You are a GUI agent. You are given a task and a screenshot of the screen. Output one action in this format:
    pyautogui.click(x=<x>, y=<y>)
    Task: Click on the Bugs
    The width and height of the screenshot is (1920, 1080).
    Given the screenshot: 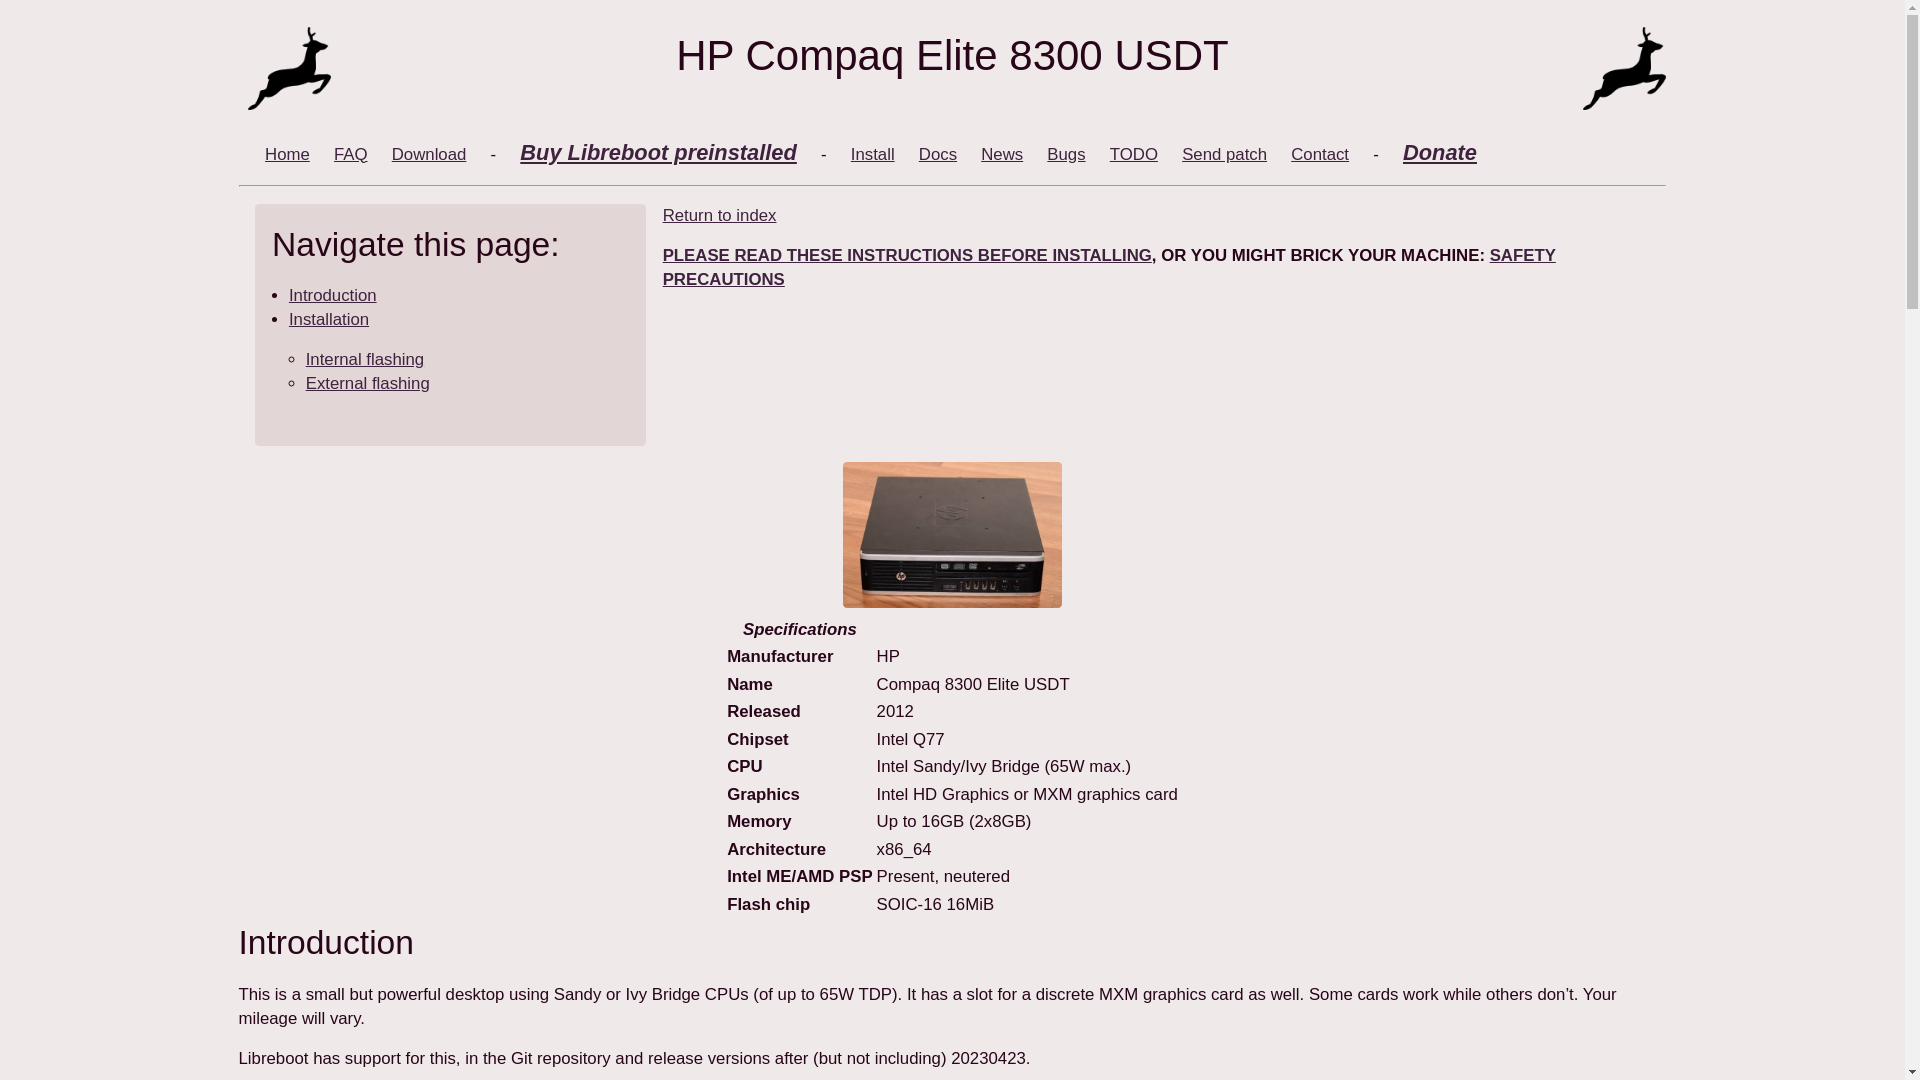 What is the action you would take?
    pyautogui.click(x=1065, y=154)
    